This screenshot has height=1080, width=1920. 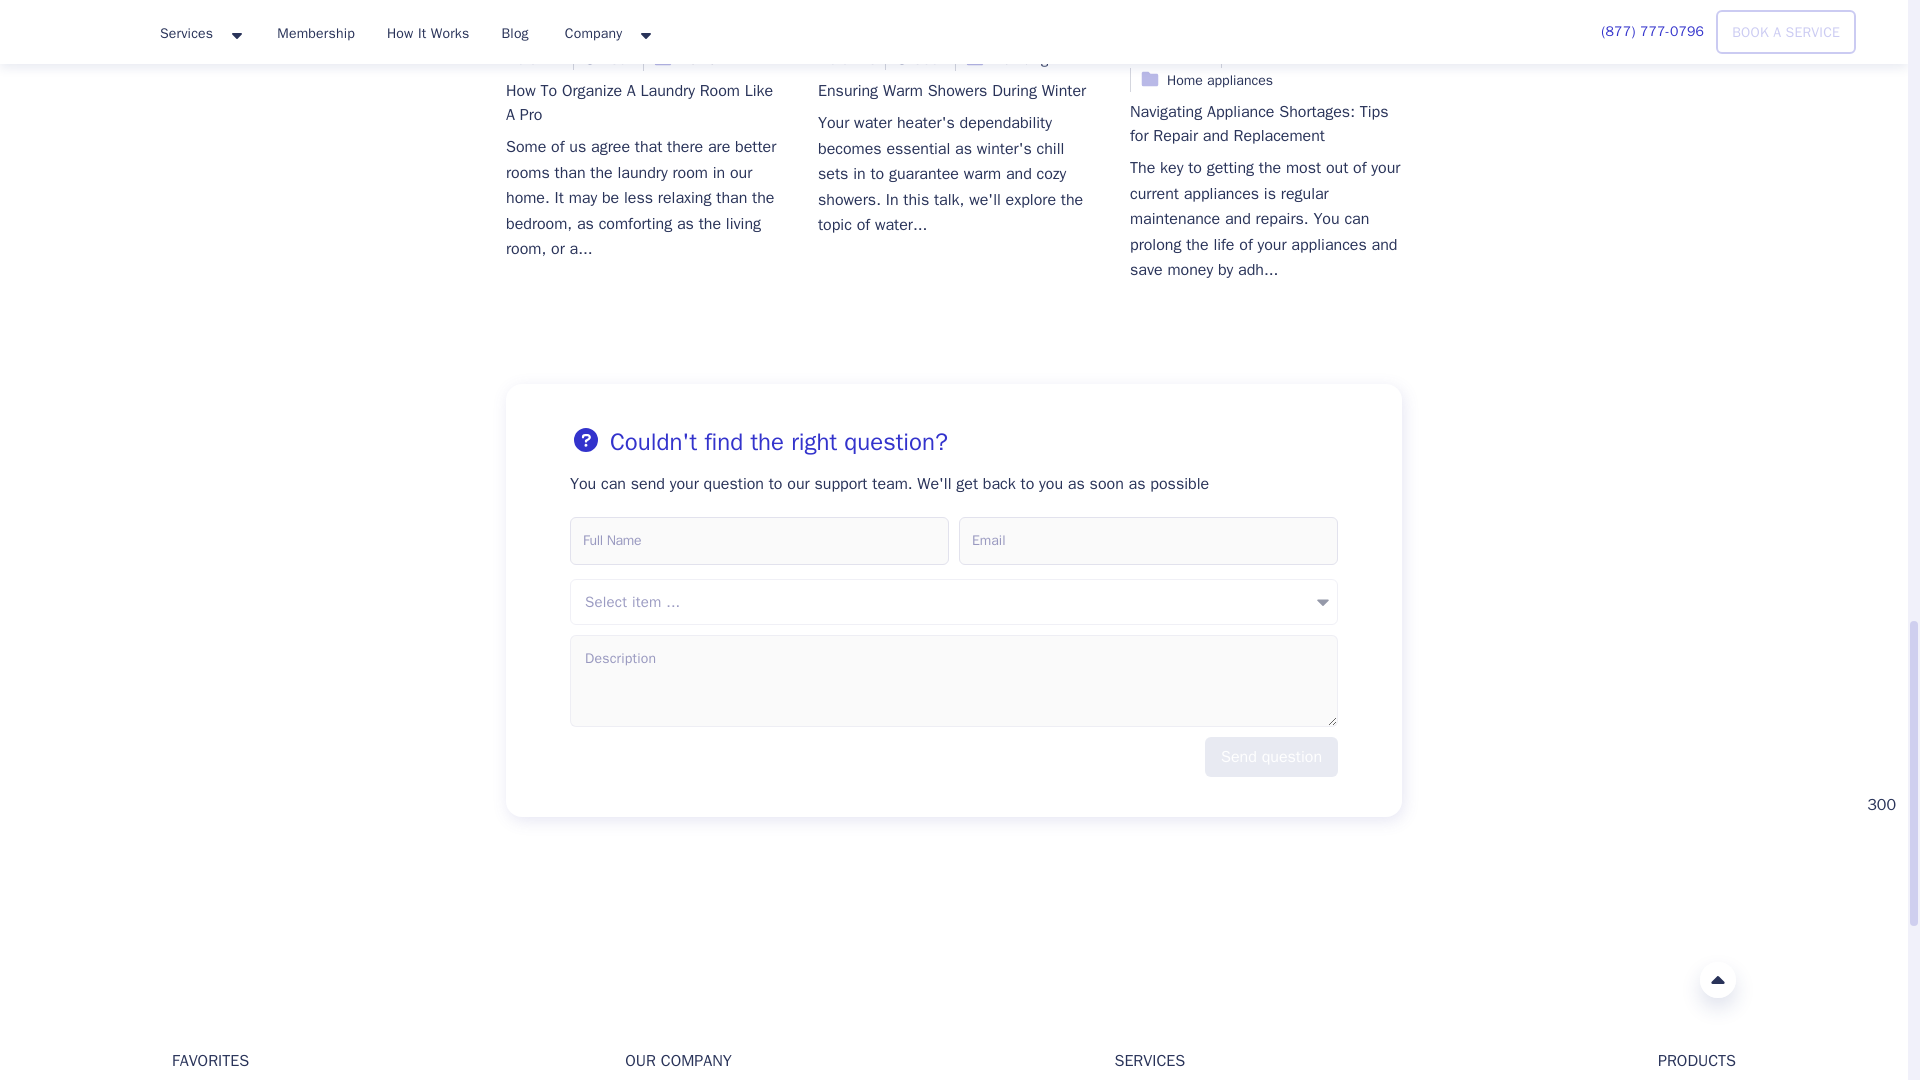 I want to click on Send question, so click(x=1272, y=756).